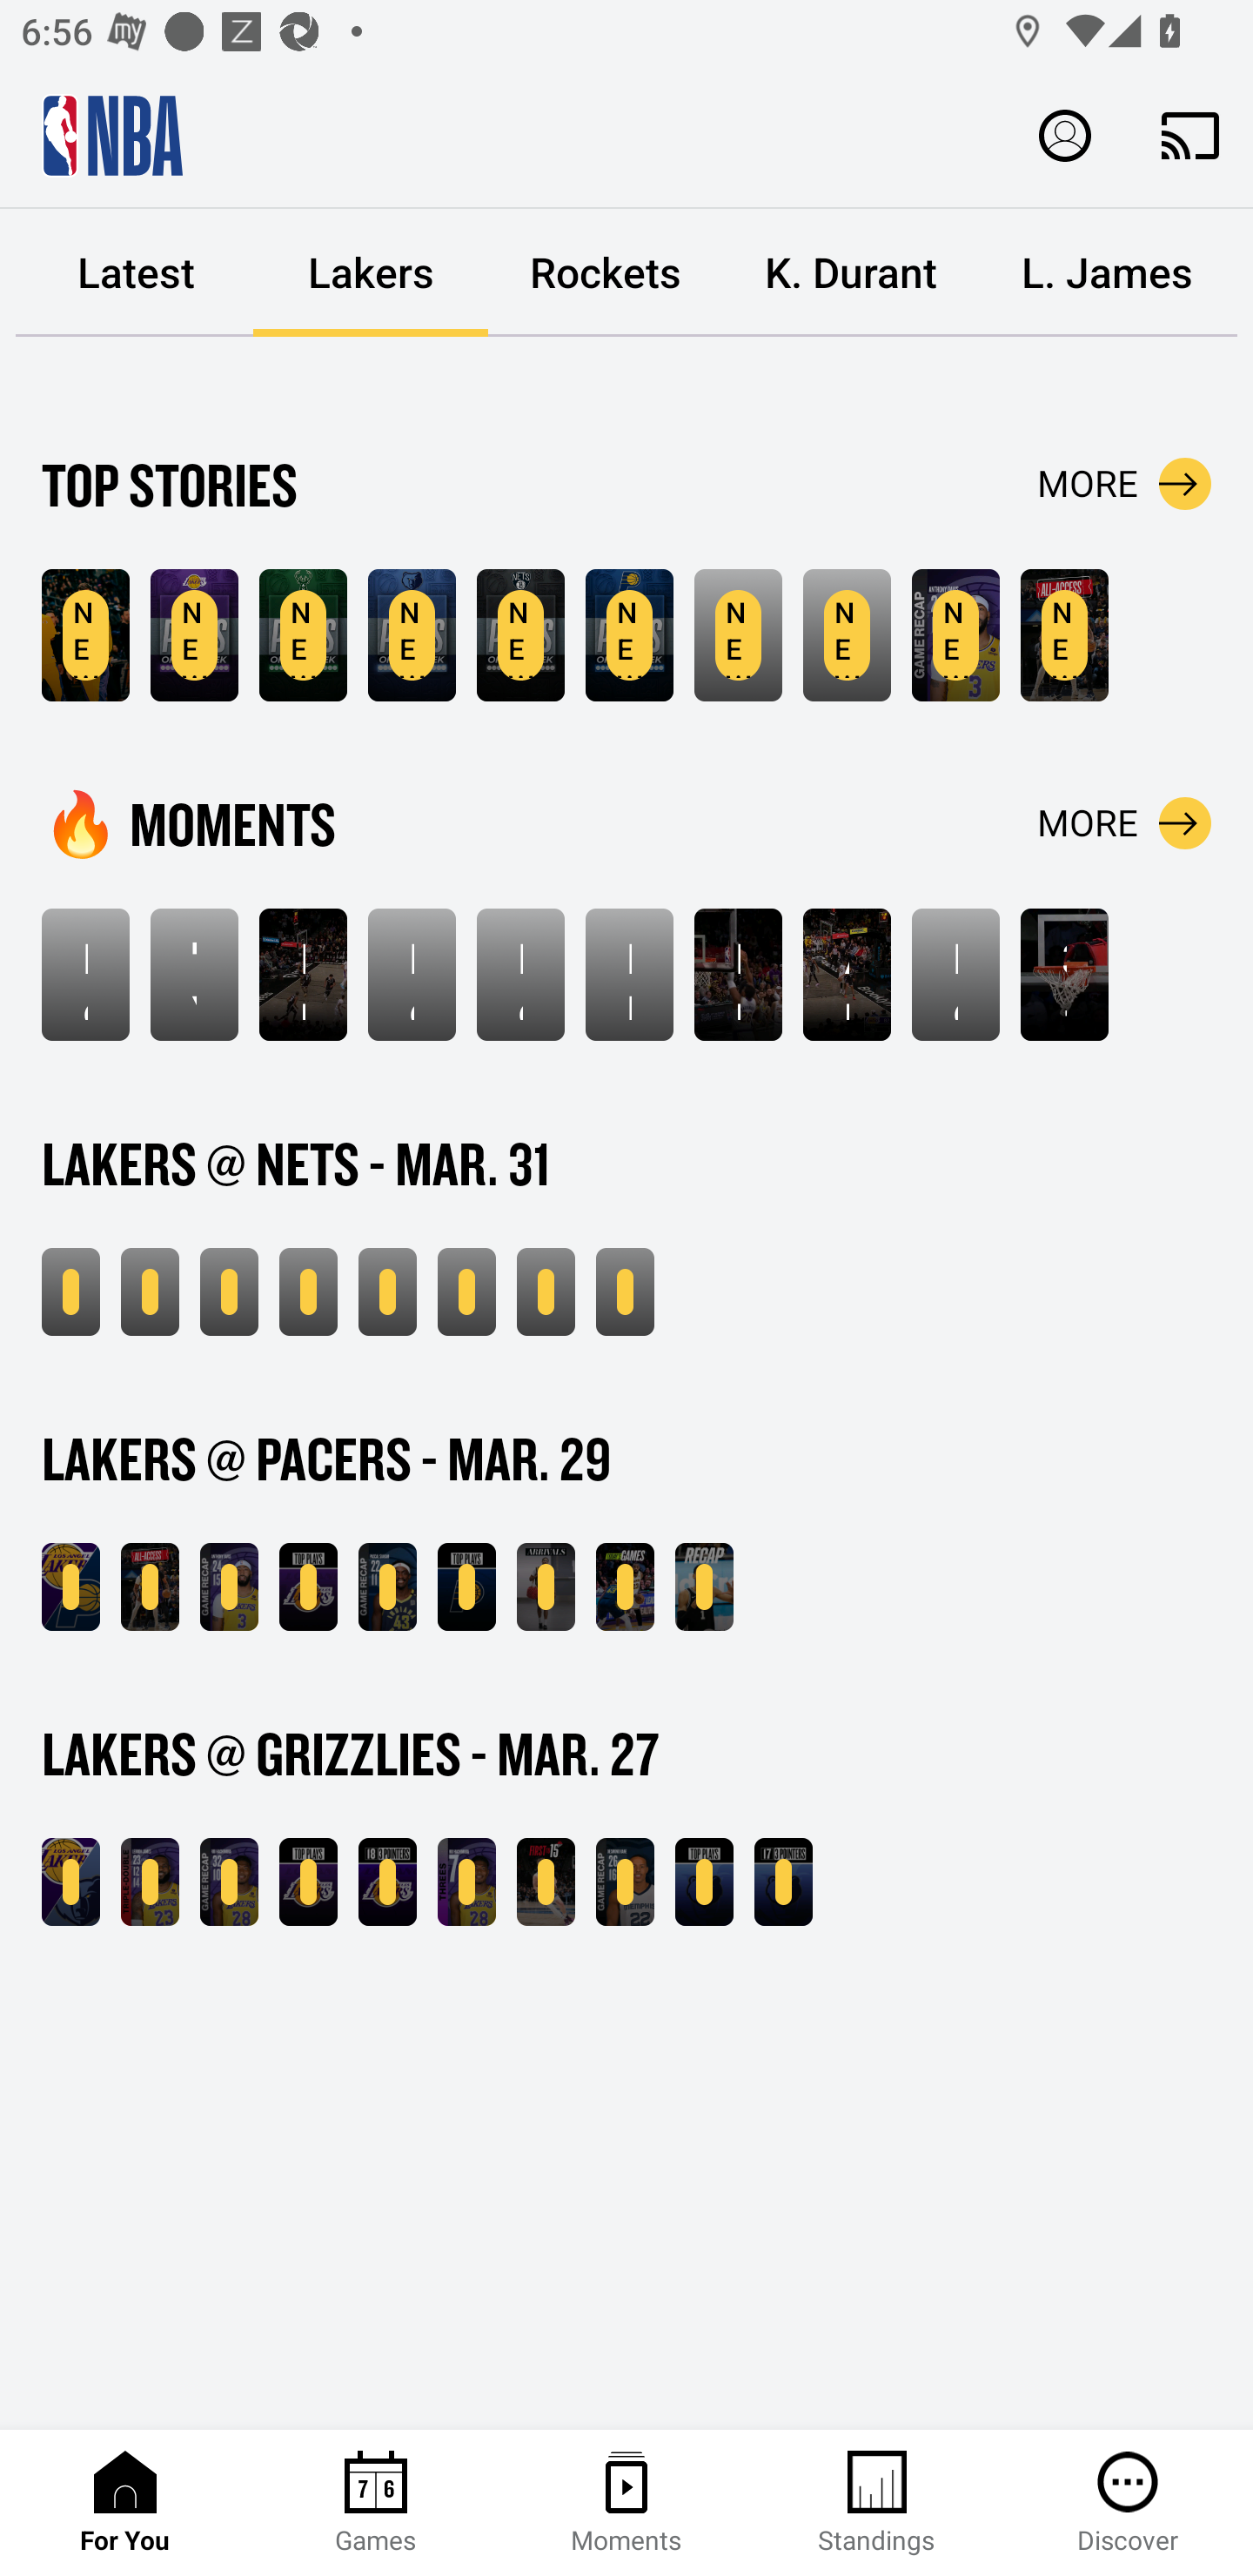 The height and width of the screenshot is (2576, 1253). What do you see at coordinates (629, 635) in the screenshot?
I see `IND's Top Plays of Week 23 NEW` at bounding box center [629, 635].